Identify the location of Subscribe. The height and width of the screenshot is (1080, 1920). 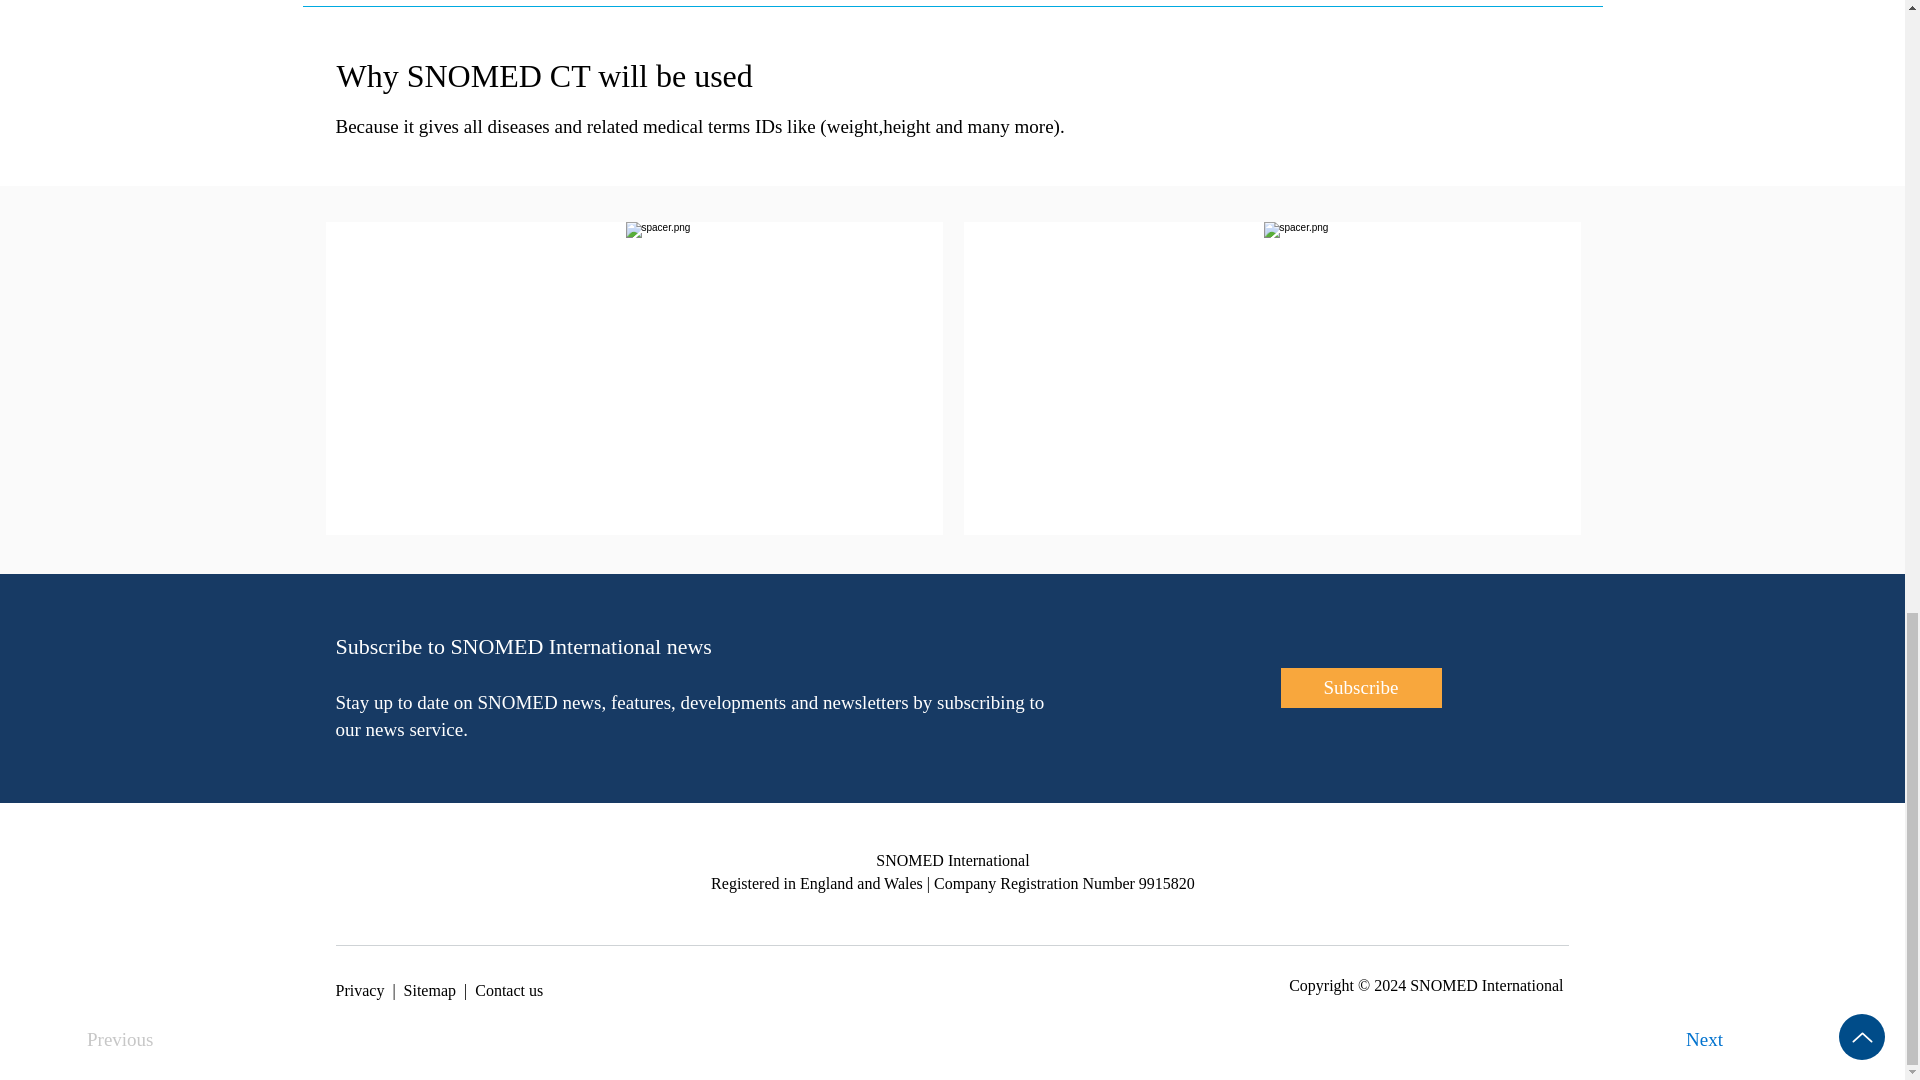
(1360, 688).